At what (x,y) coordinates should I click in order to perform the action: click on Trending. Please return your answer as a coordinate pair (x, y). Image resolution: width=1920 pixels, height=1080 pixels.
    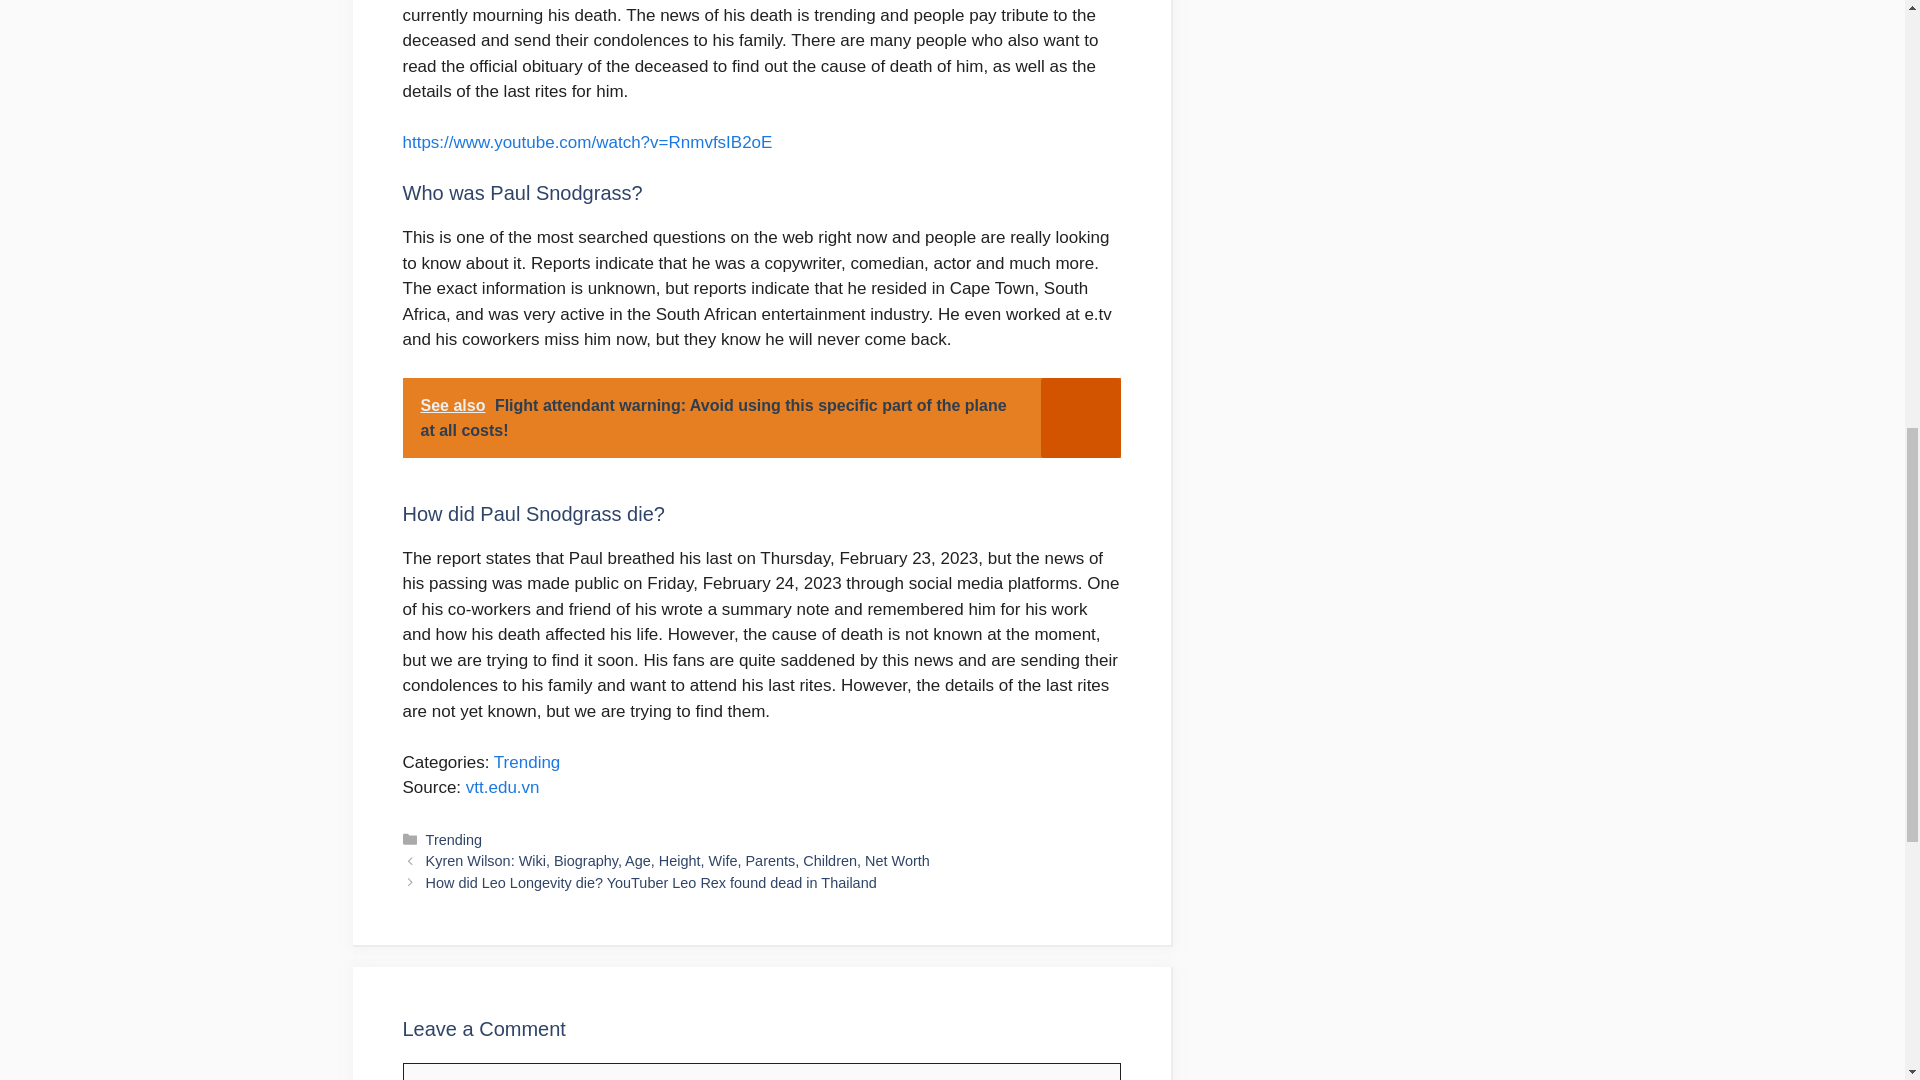
    Looking at the image, I should click on (454, 839).